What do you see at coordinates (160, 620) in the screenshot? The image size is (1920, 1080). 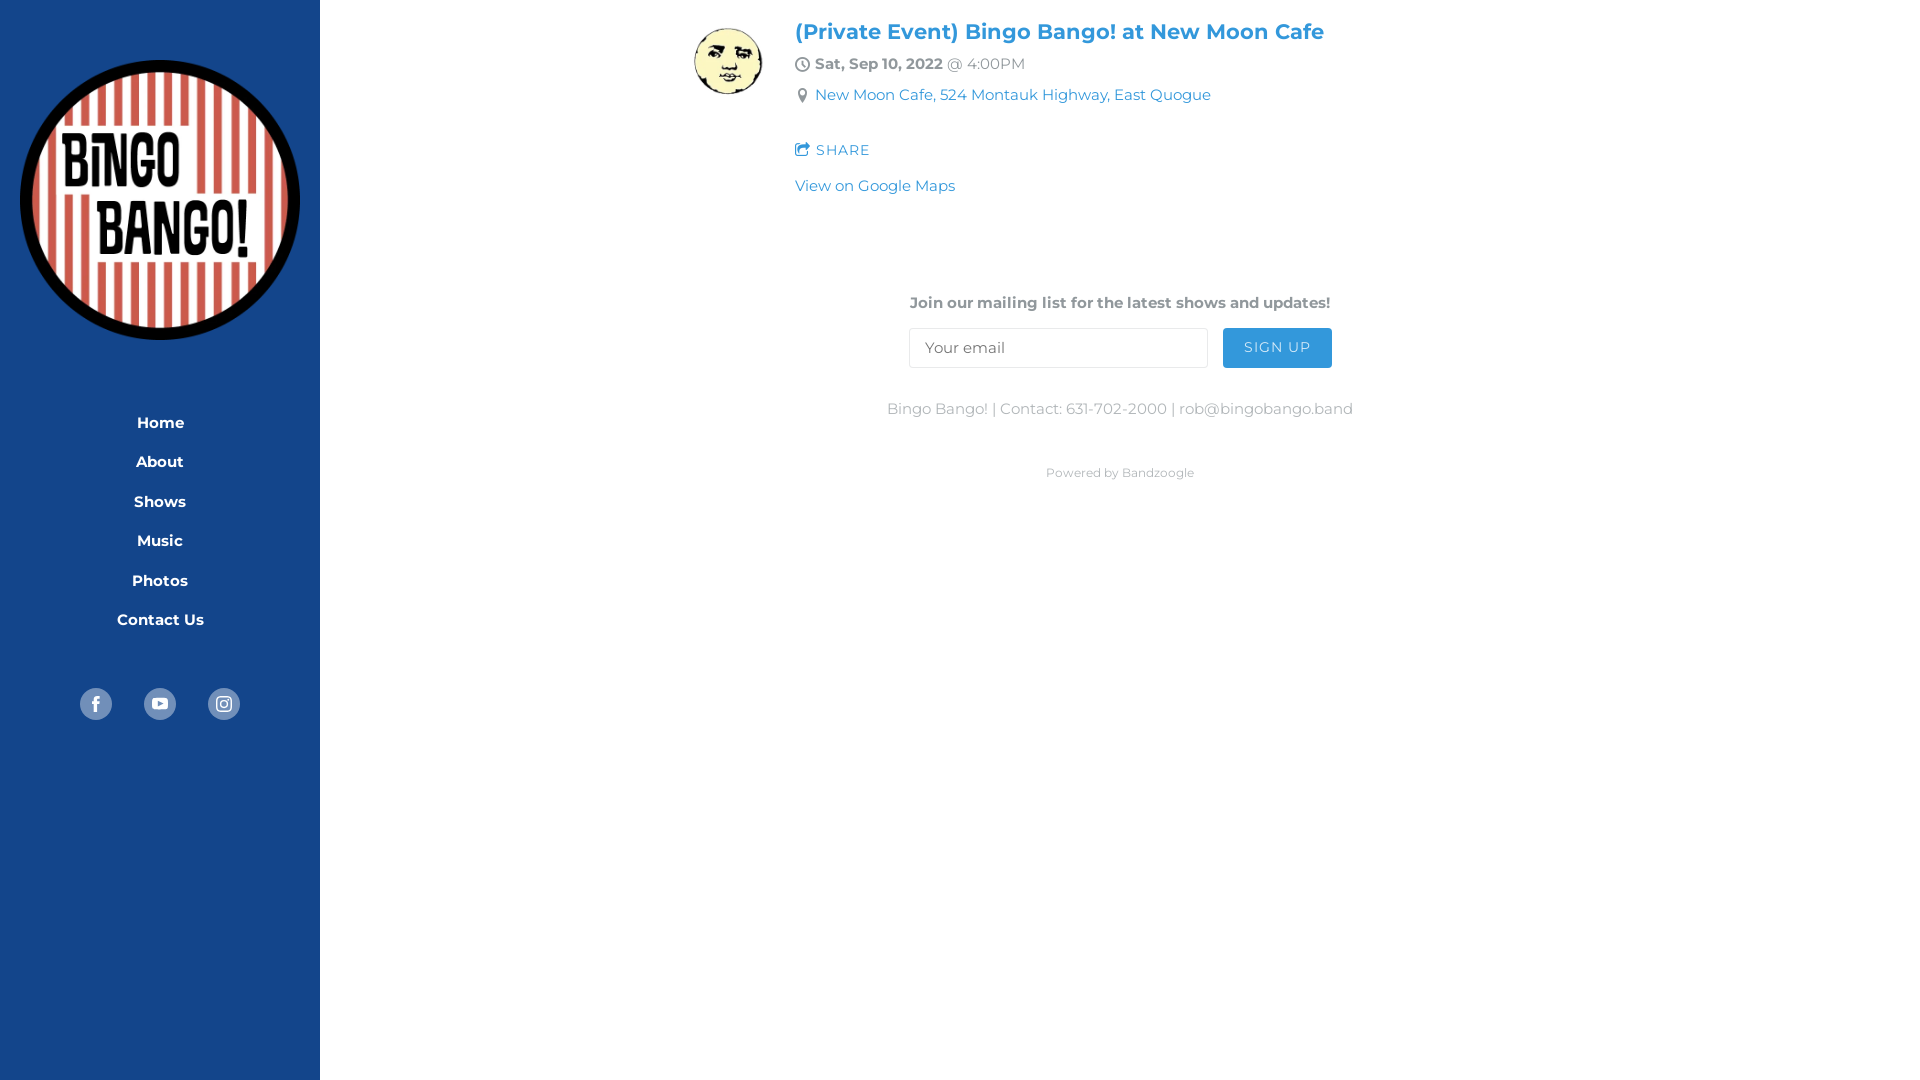 I see `Contact Us` at bounding box center [160, 620].